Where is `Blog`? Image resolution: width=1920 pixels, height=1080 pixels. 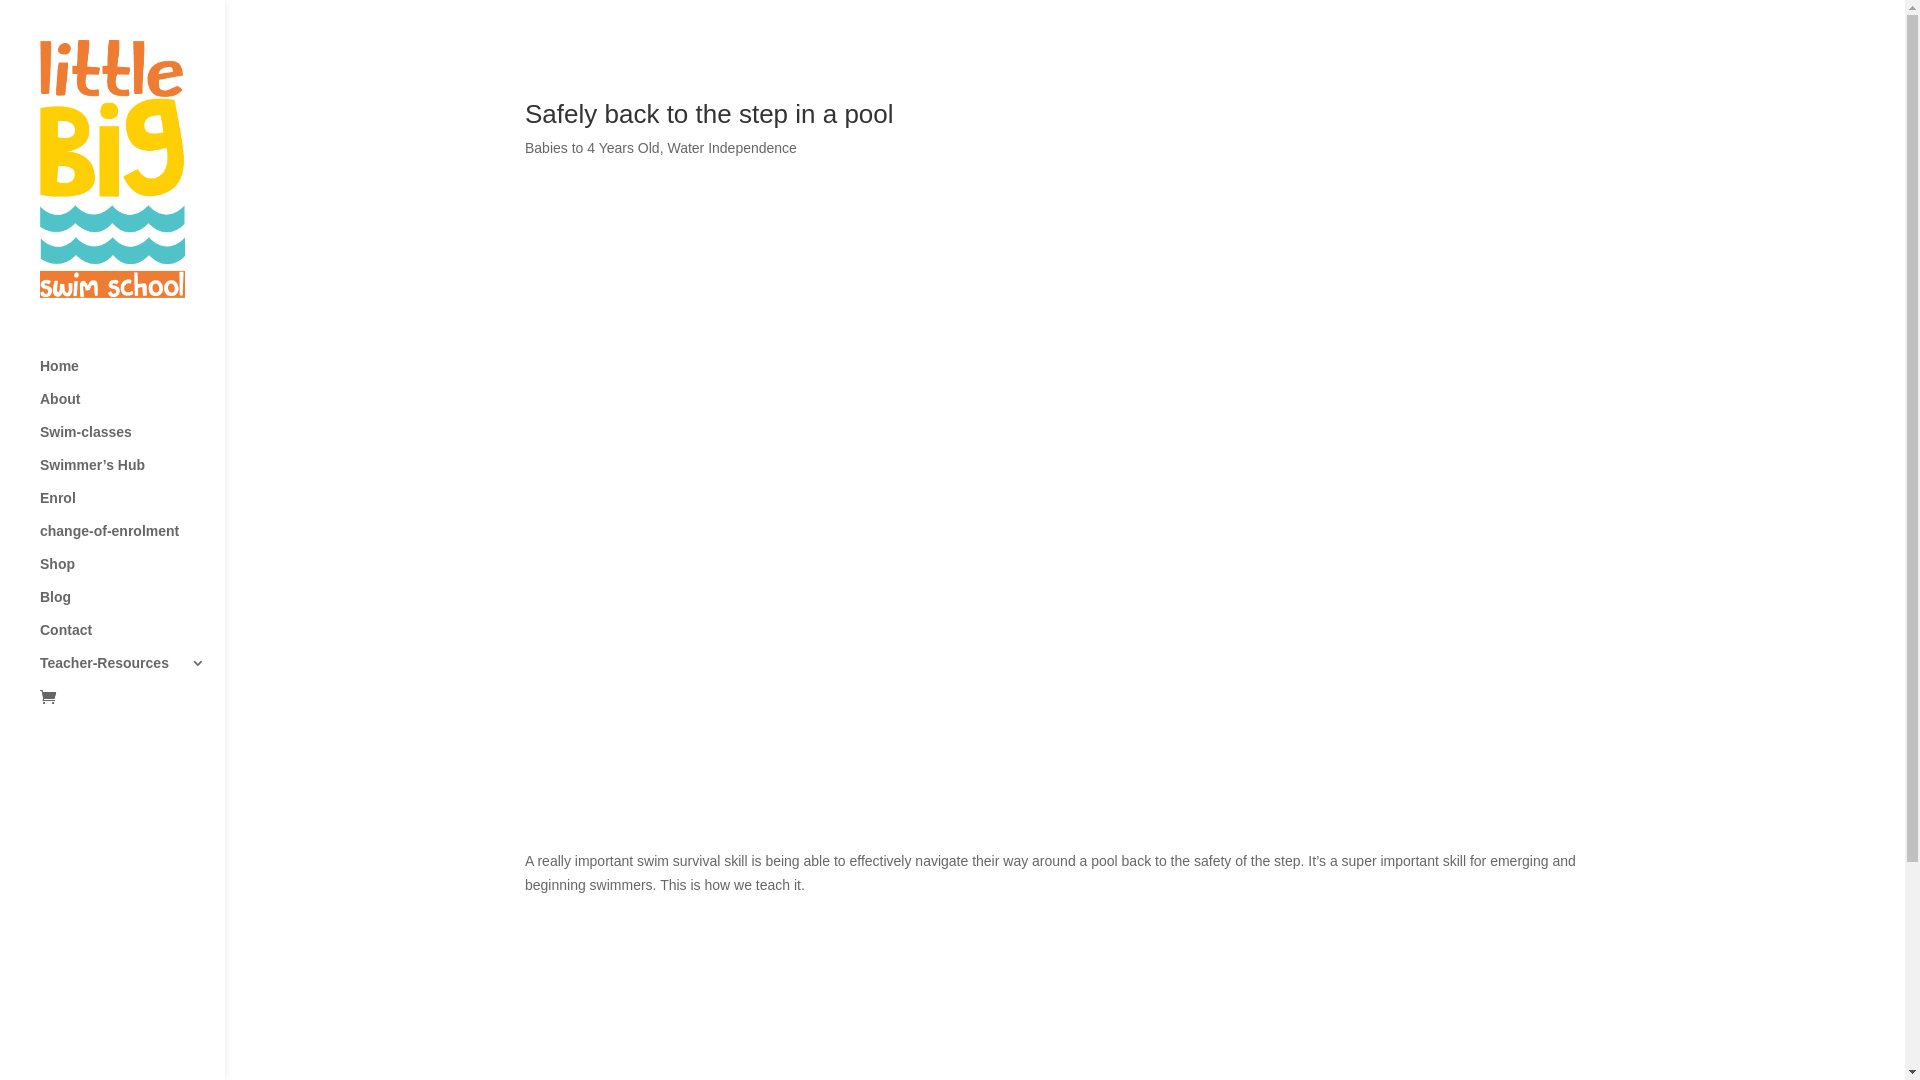 Blog is located at coordinates (132, 606).